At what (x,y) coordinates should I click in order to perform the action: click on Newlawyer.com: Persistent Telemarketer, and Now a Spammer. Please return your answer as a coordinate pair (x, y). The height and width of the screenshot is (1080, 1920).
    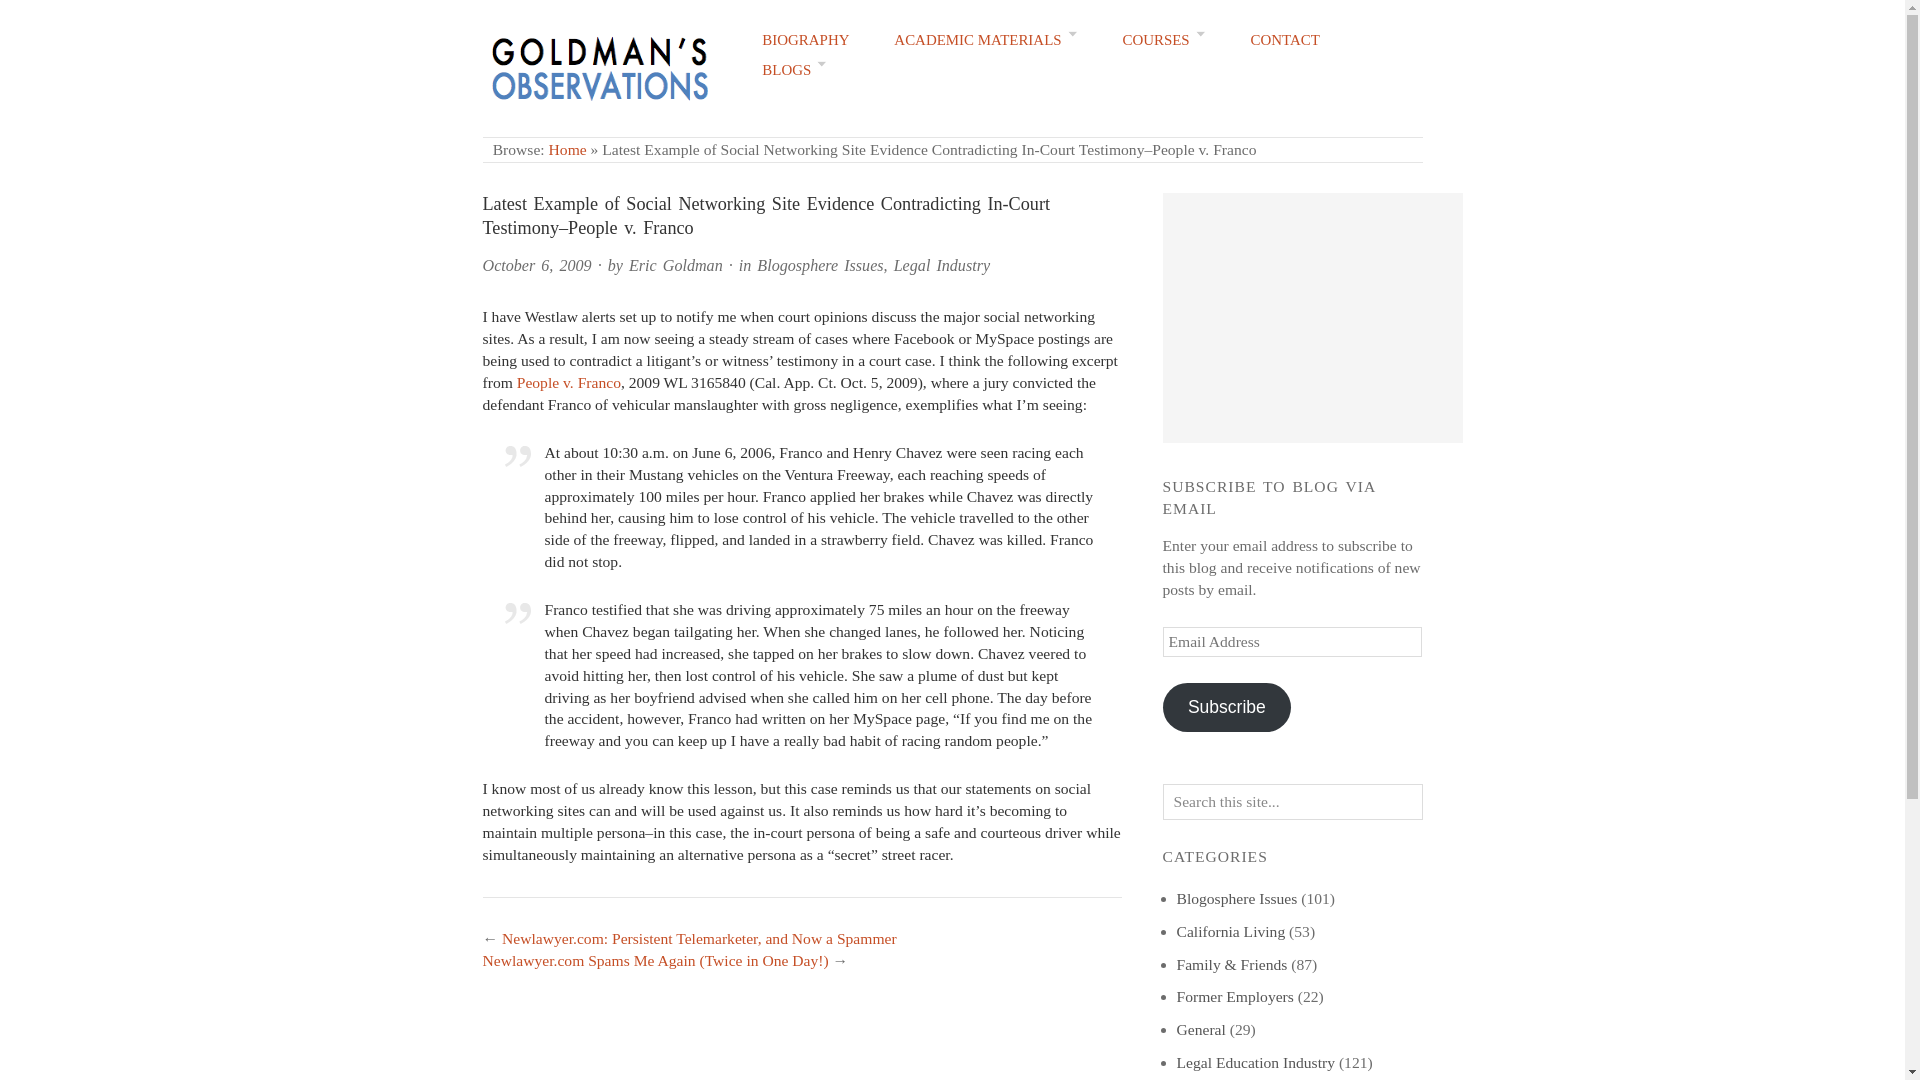
    Looking at the image, I should click on (698, 938).